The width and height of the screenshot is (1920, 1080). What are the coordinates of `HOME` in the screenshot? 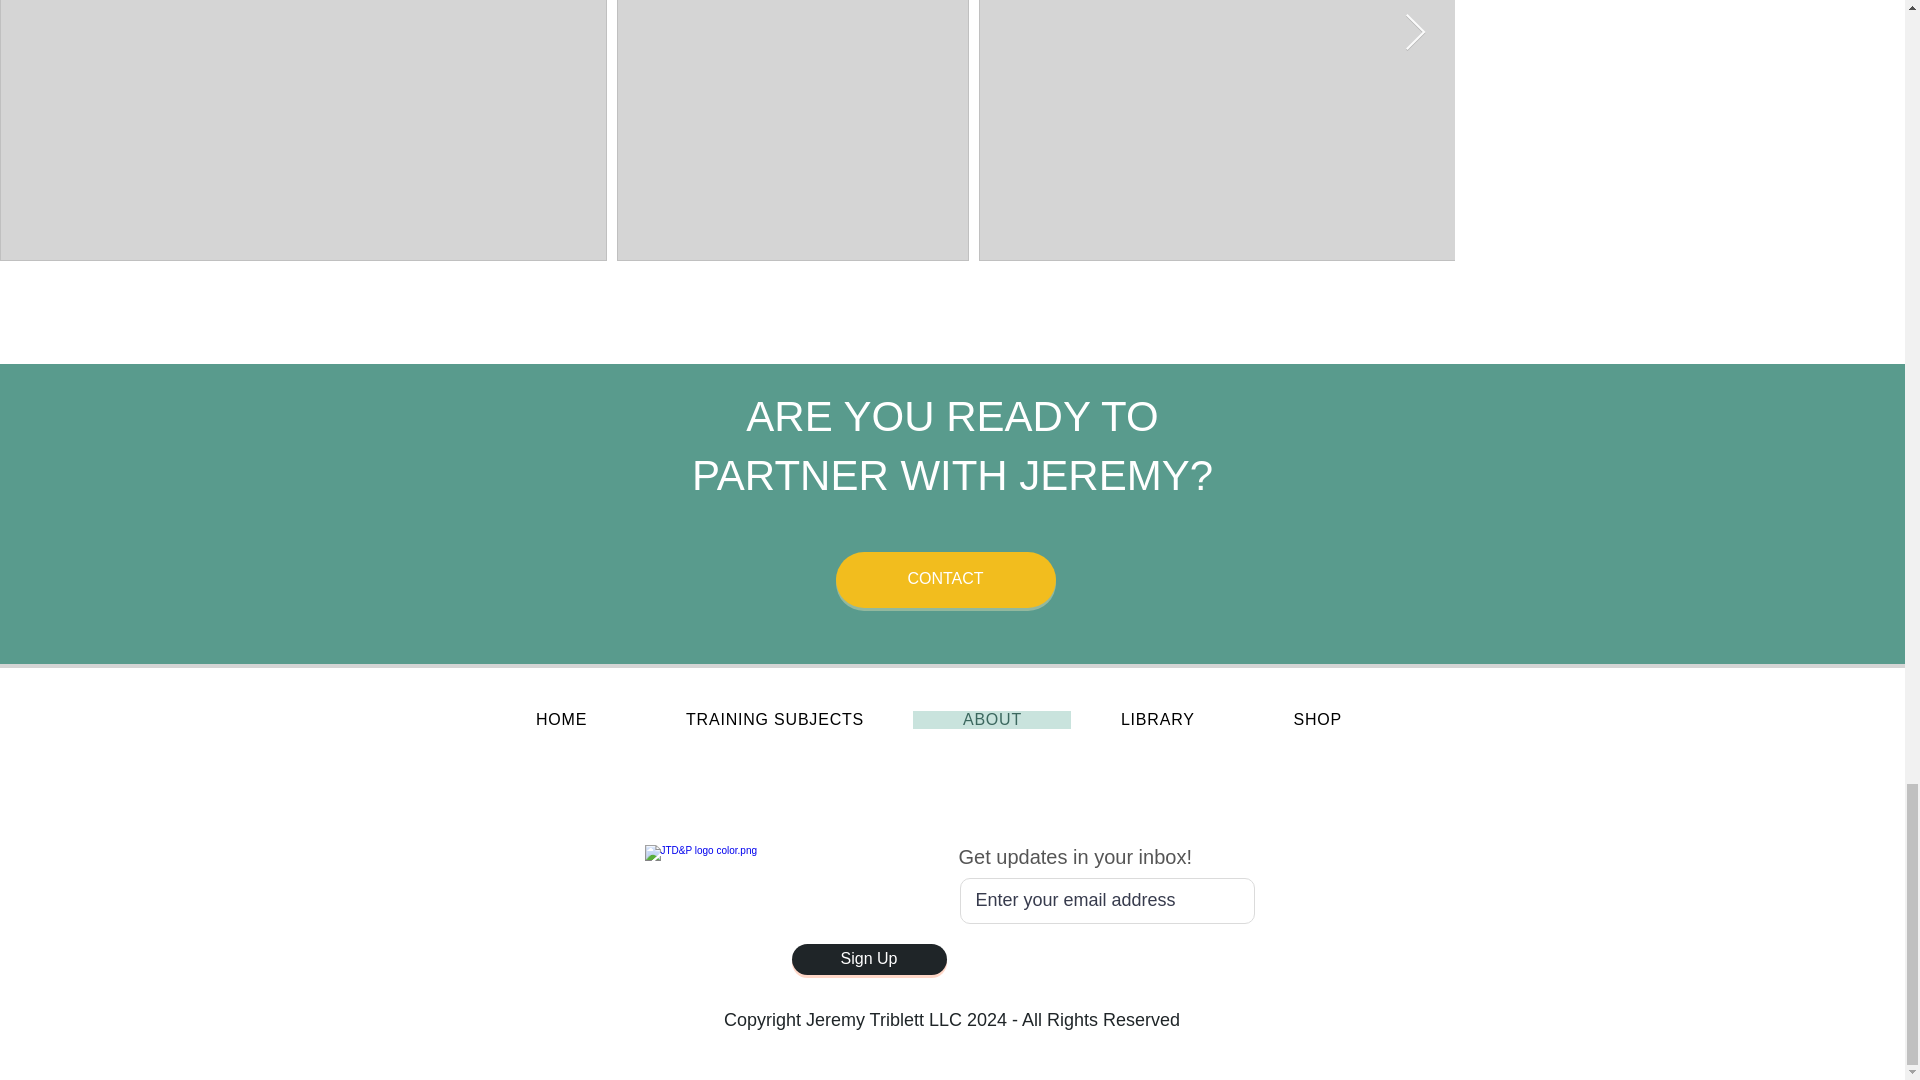 It's located at (560, 720).